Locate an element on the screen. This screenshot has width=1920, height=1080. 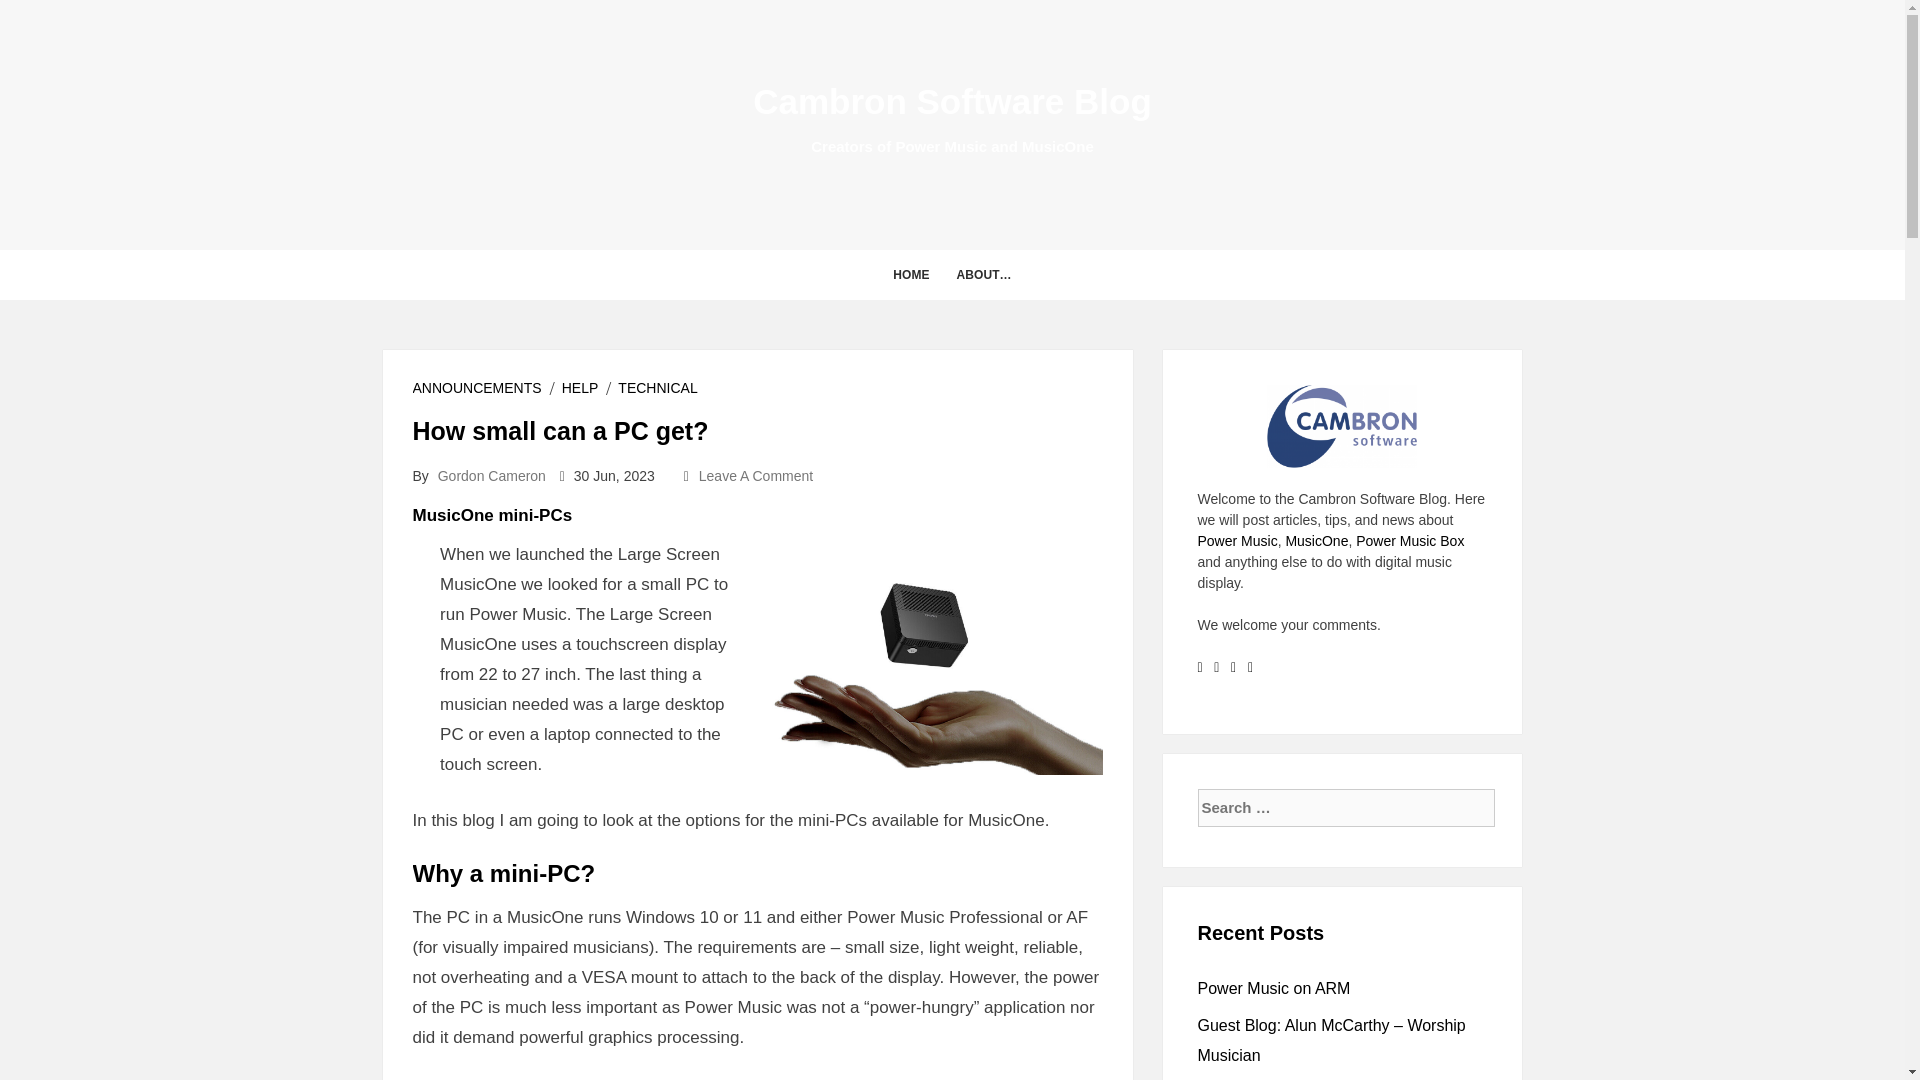
Leave A Comment is located at coordinates (755, 475).